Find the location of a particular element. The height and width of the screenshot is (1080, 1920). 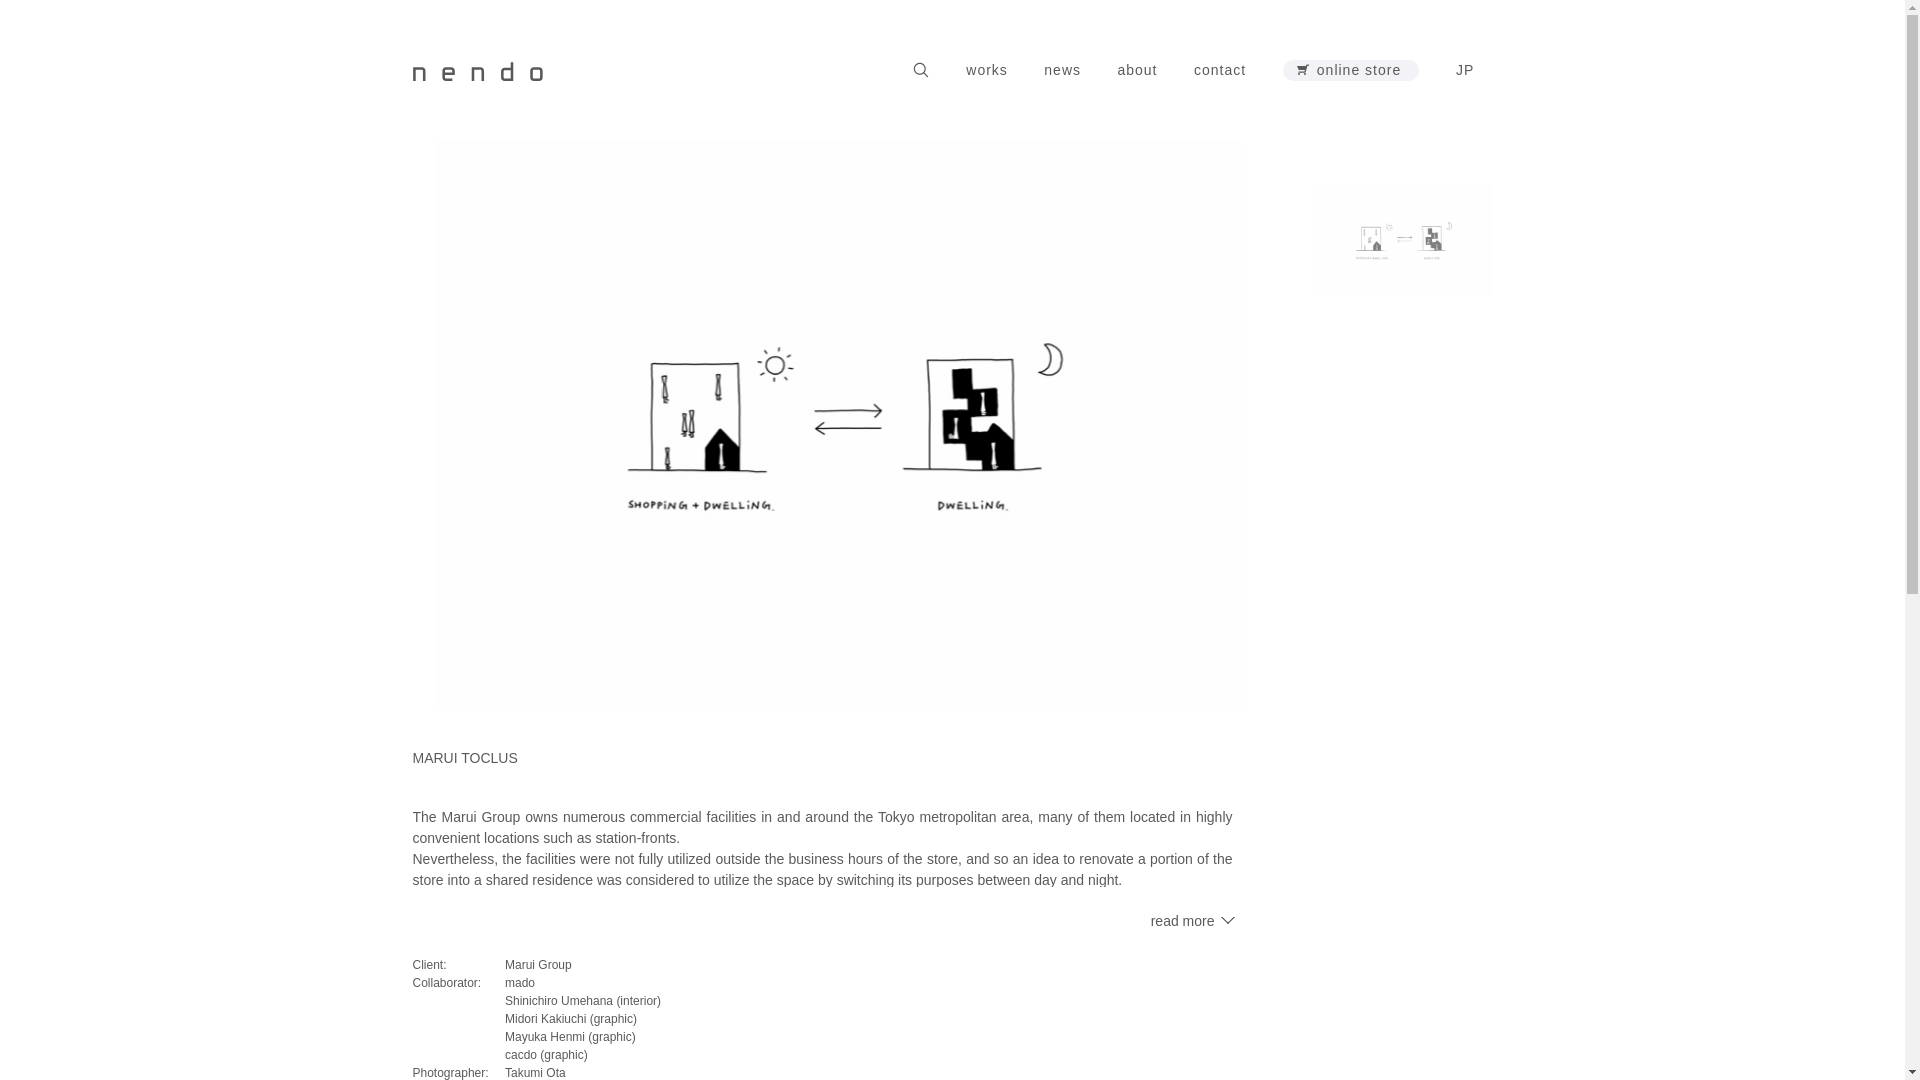

contact is located at coordinates (1220, 70).